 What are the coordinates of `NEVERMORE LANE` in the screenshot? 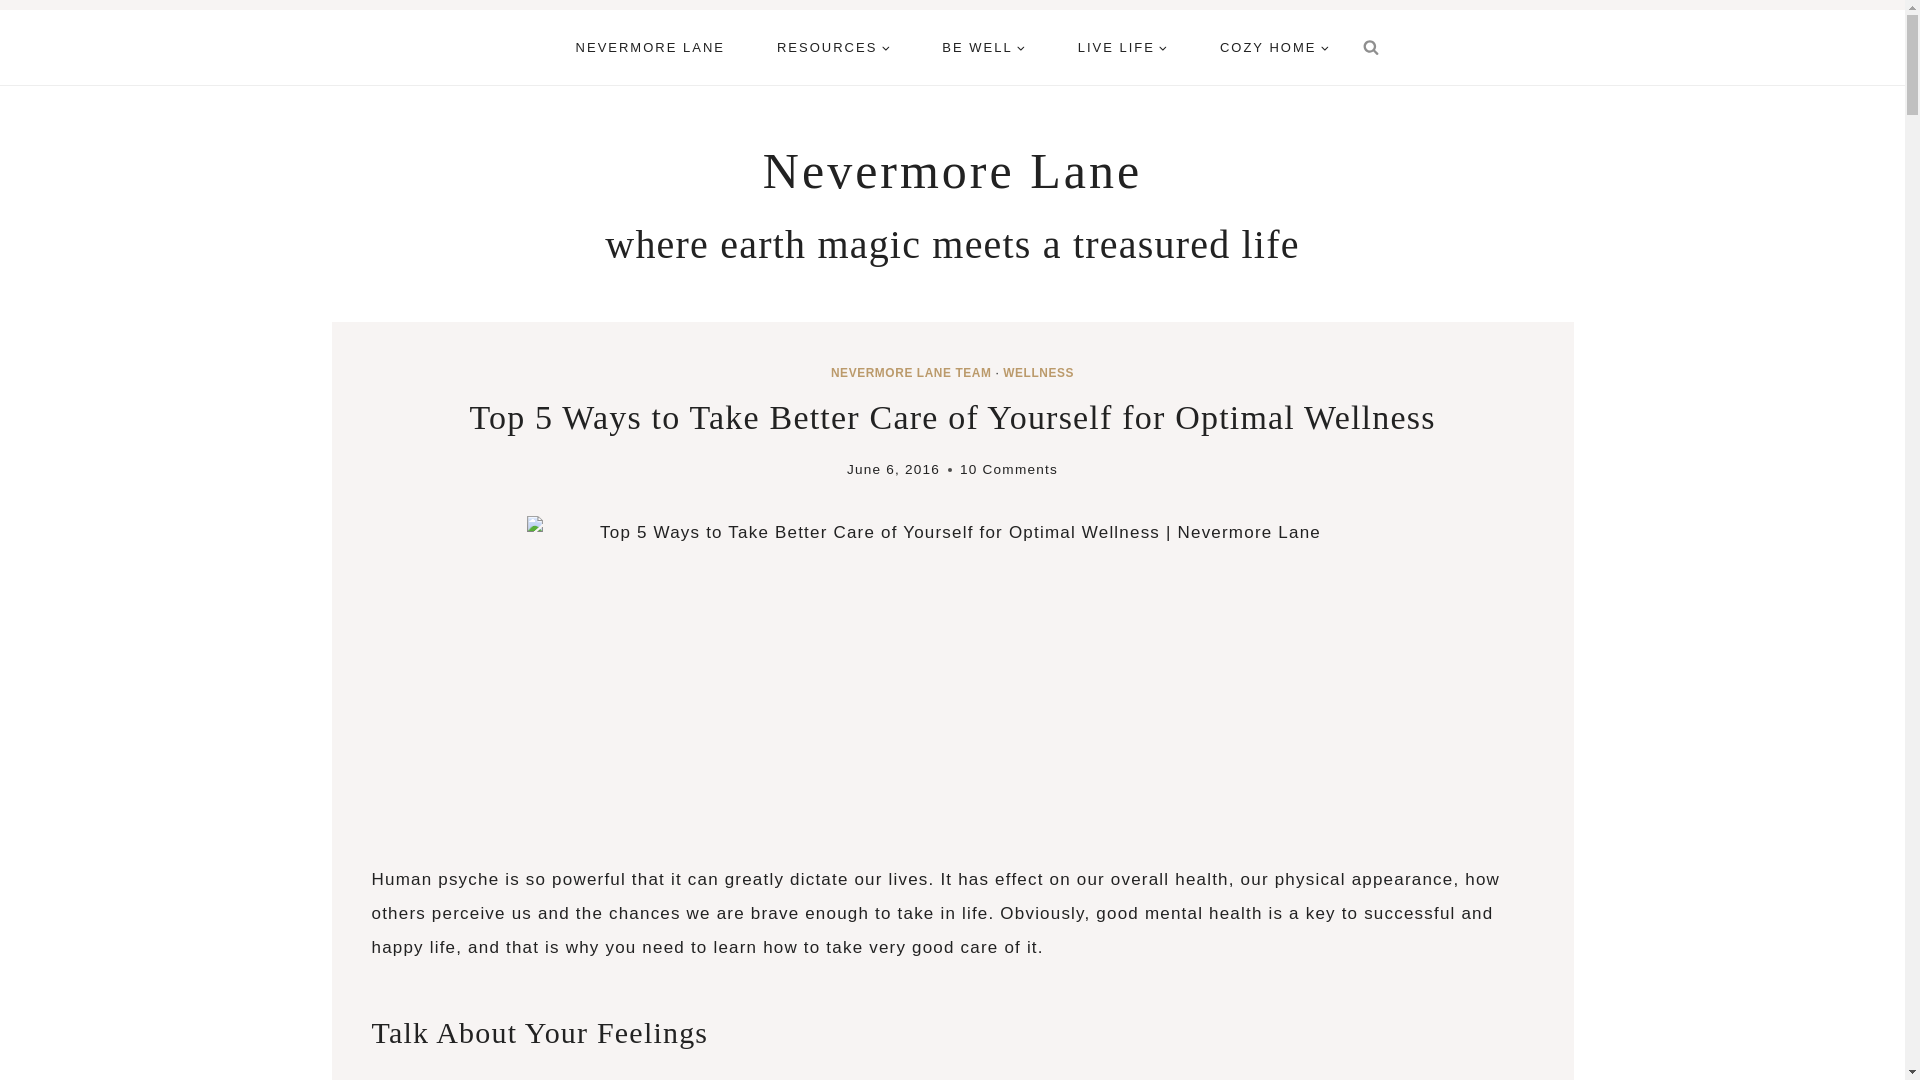 It's located at (650, 47).